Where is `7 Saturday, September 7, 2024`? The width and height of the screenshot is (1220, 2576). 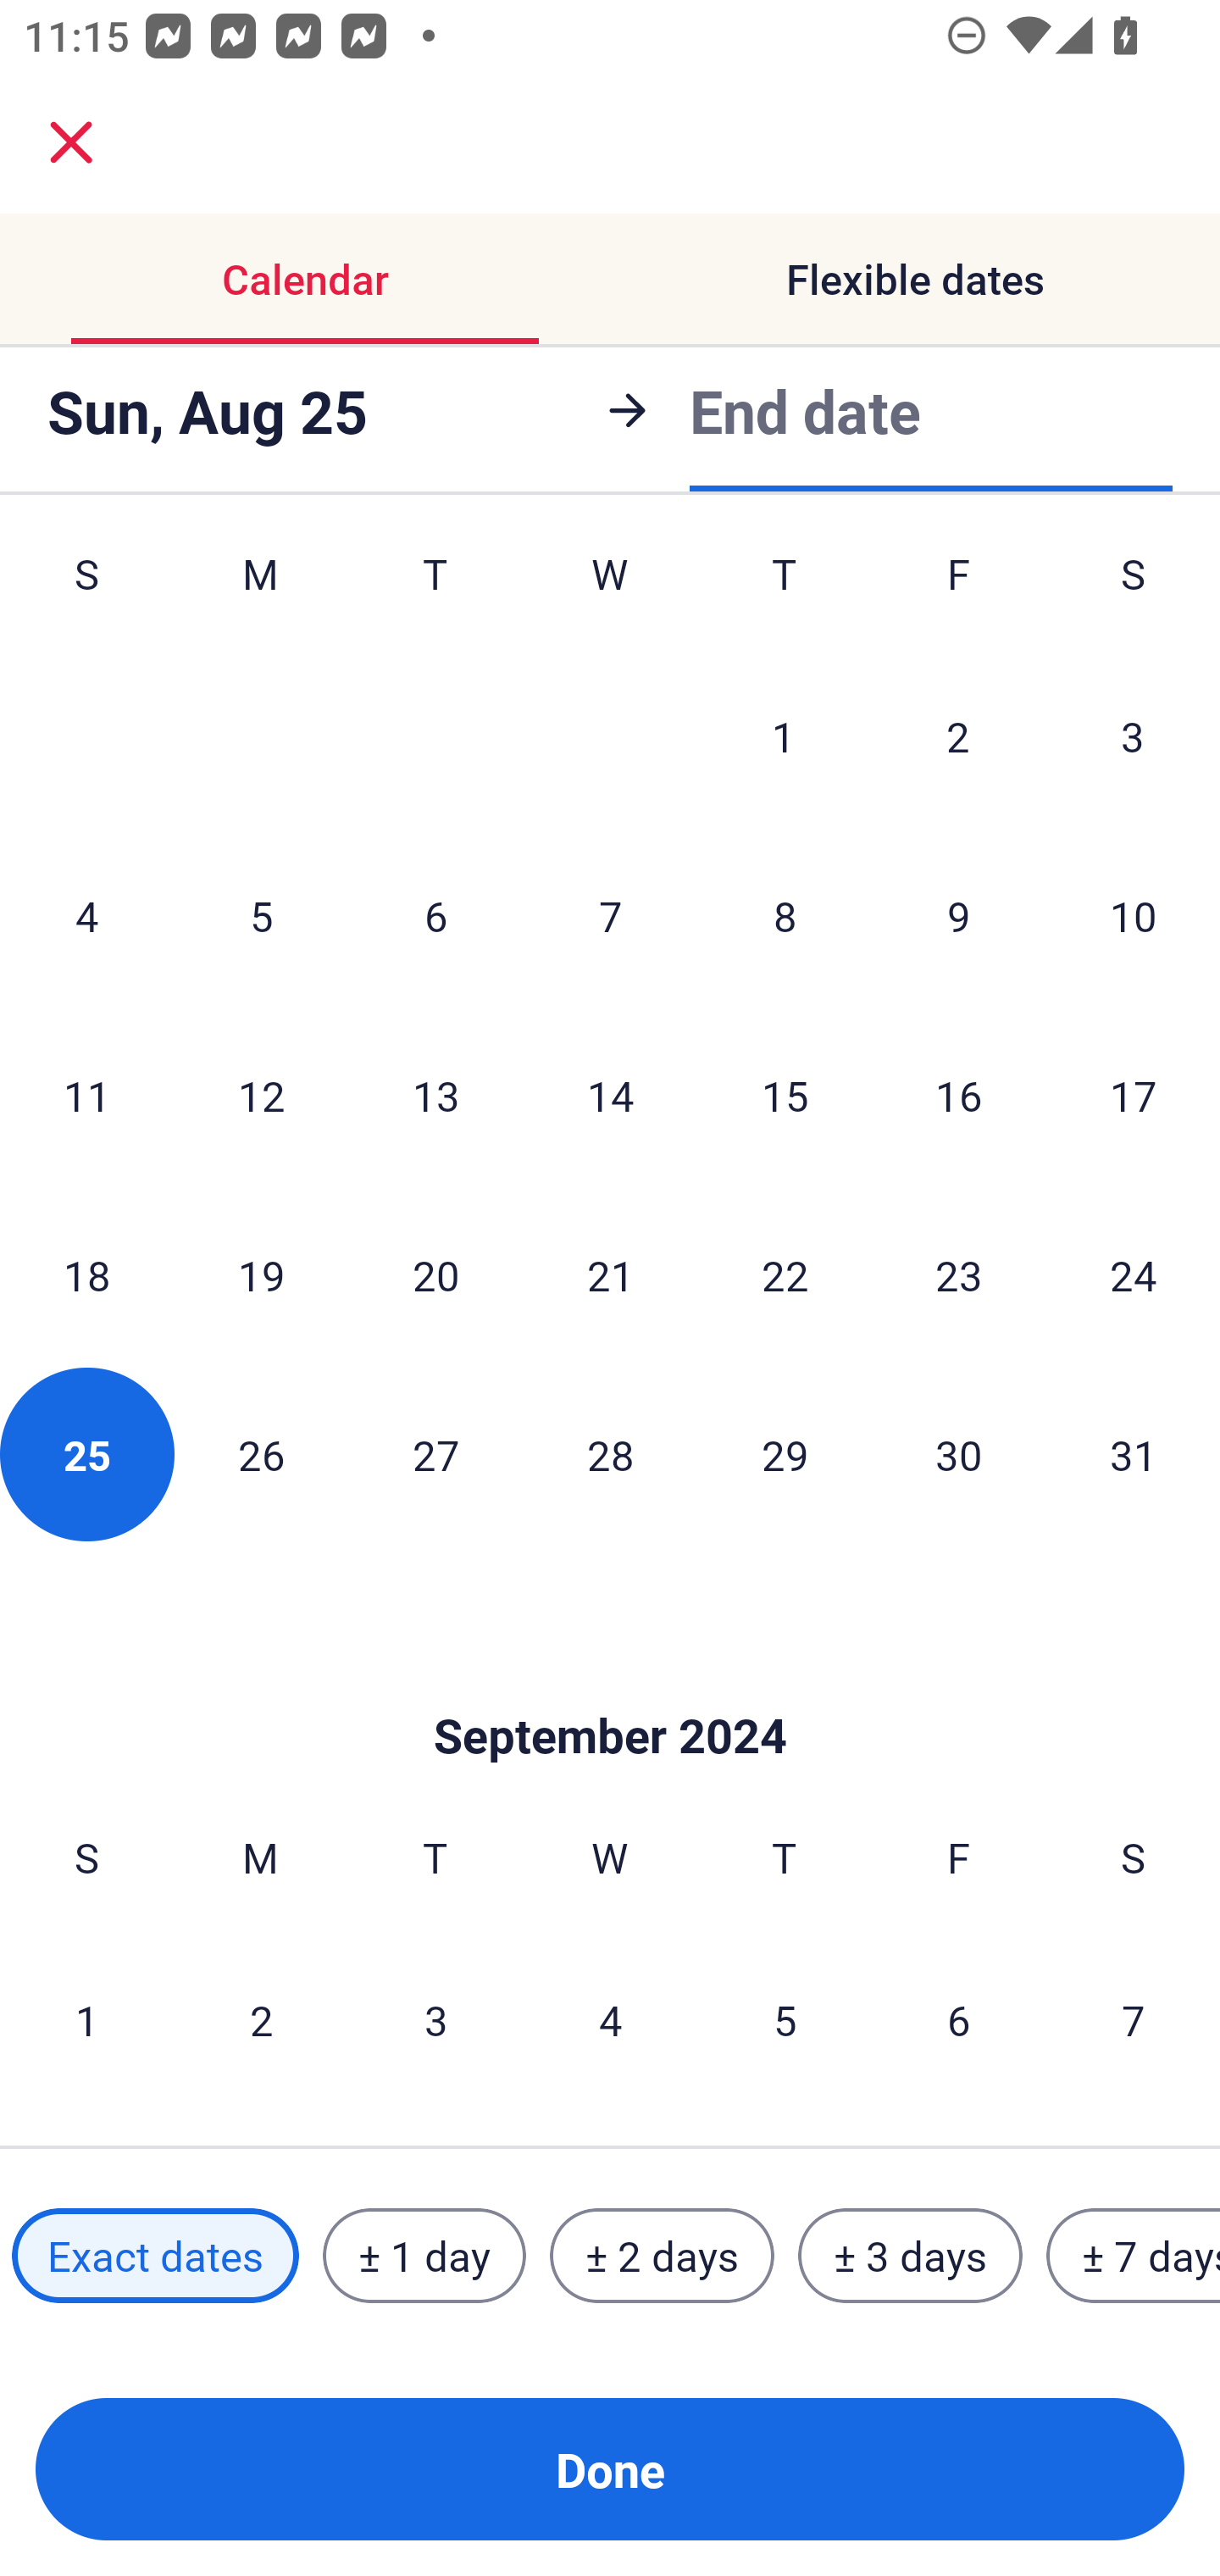
7 Saturday, September 7, 2024 is located at coordinates (1134, 2019).